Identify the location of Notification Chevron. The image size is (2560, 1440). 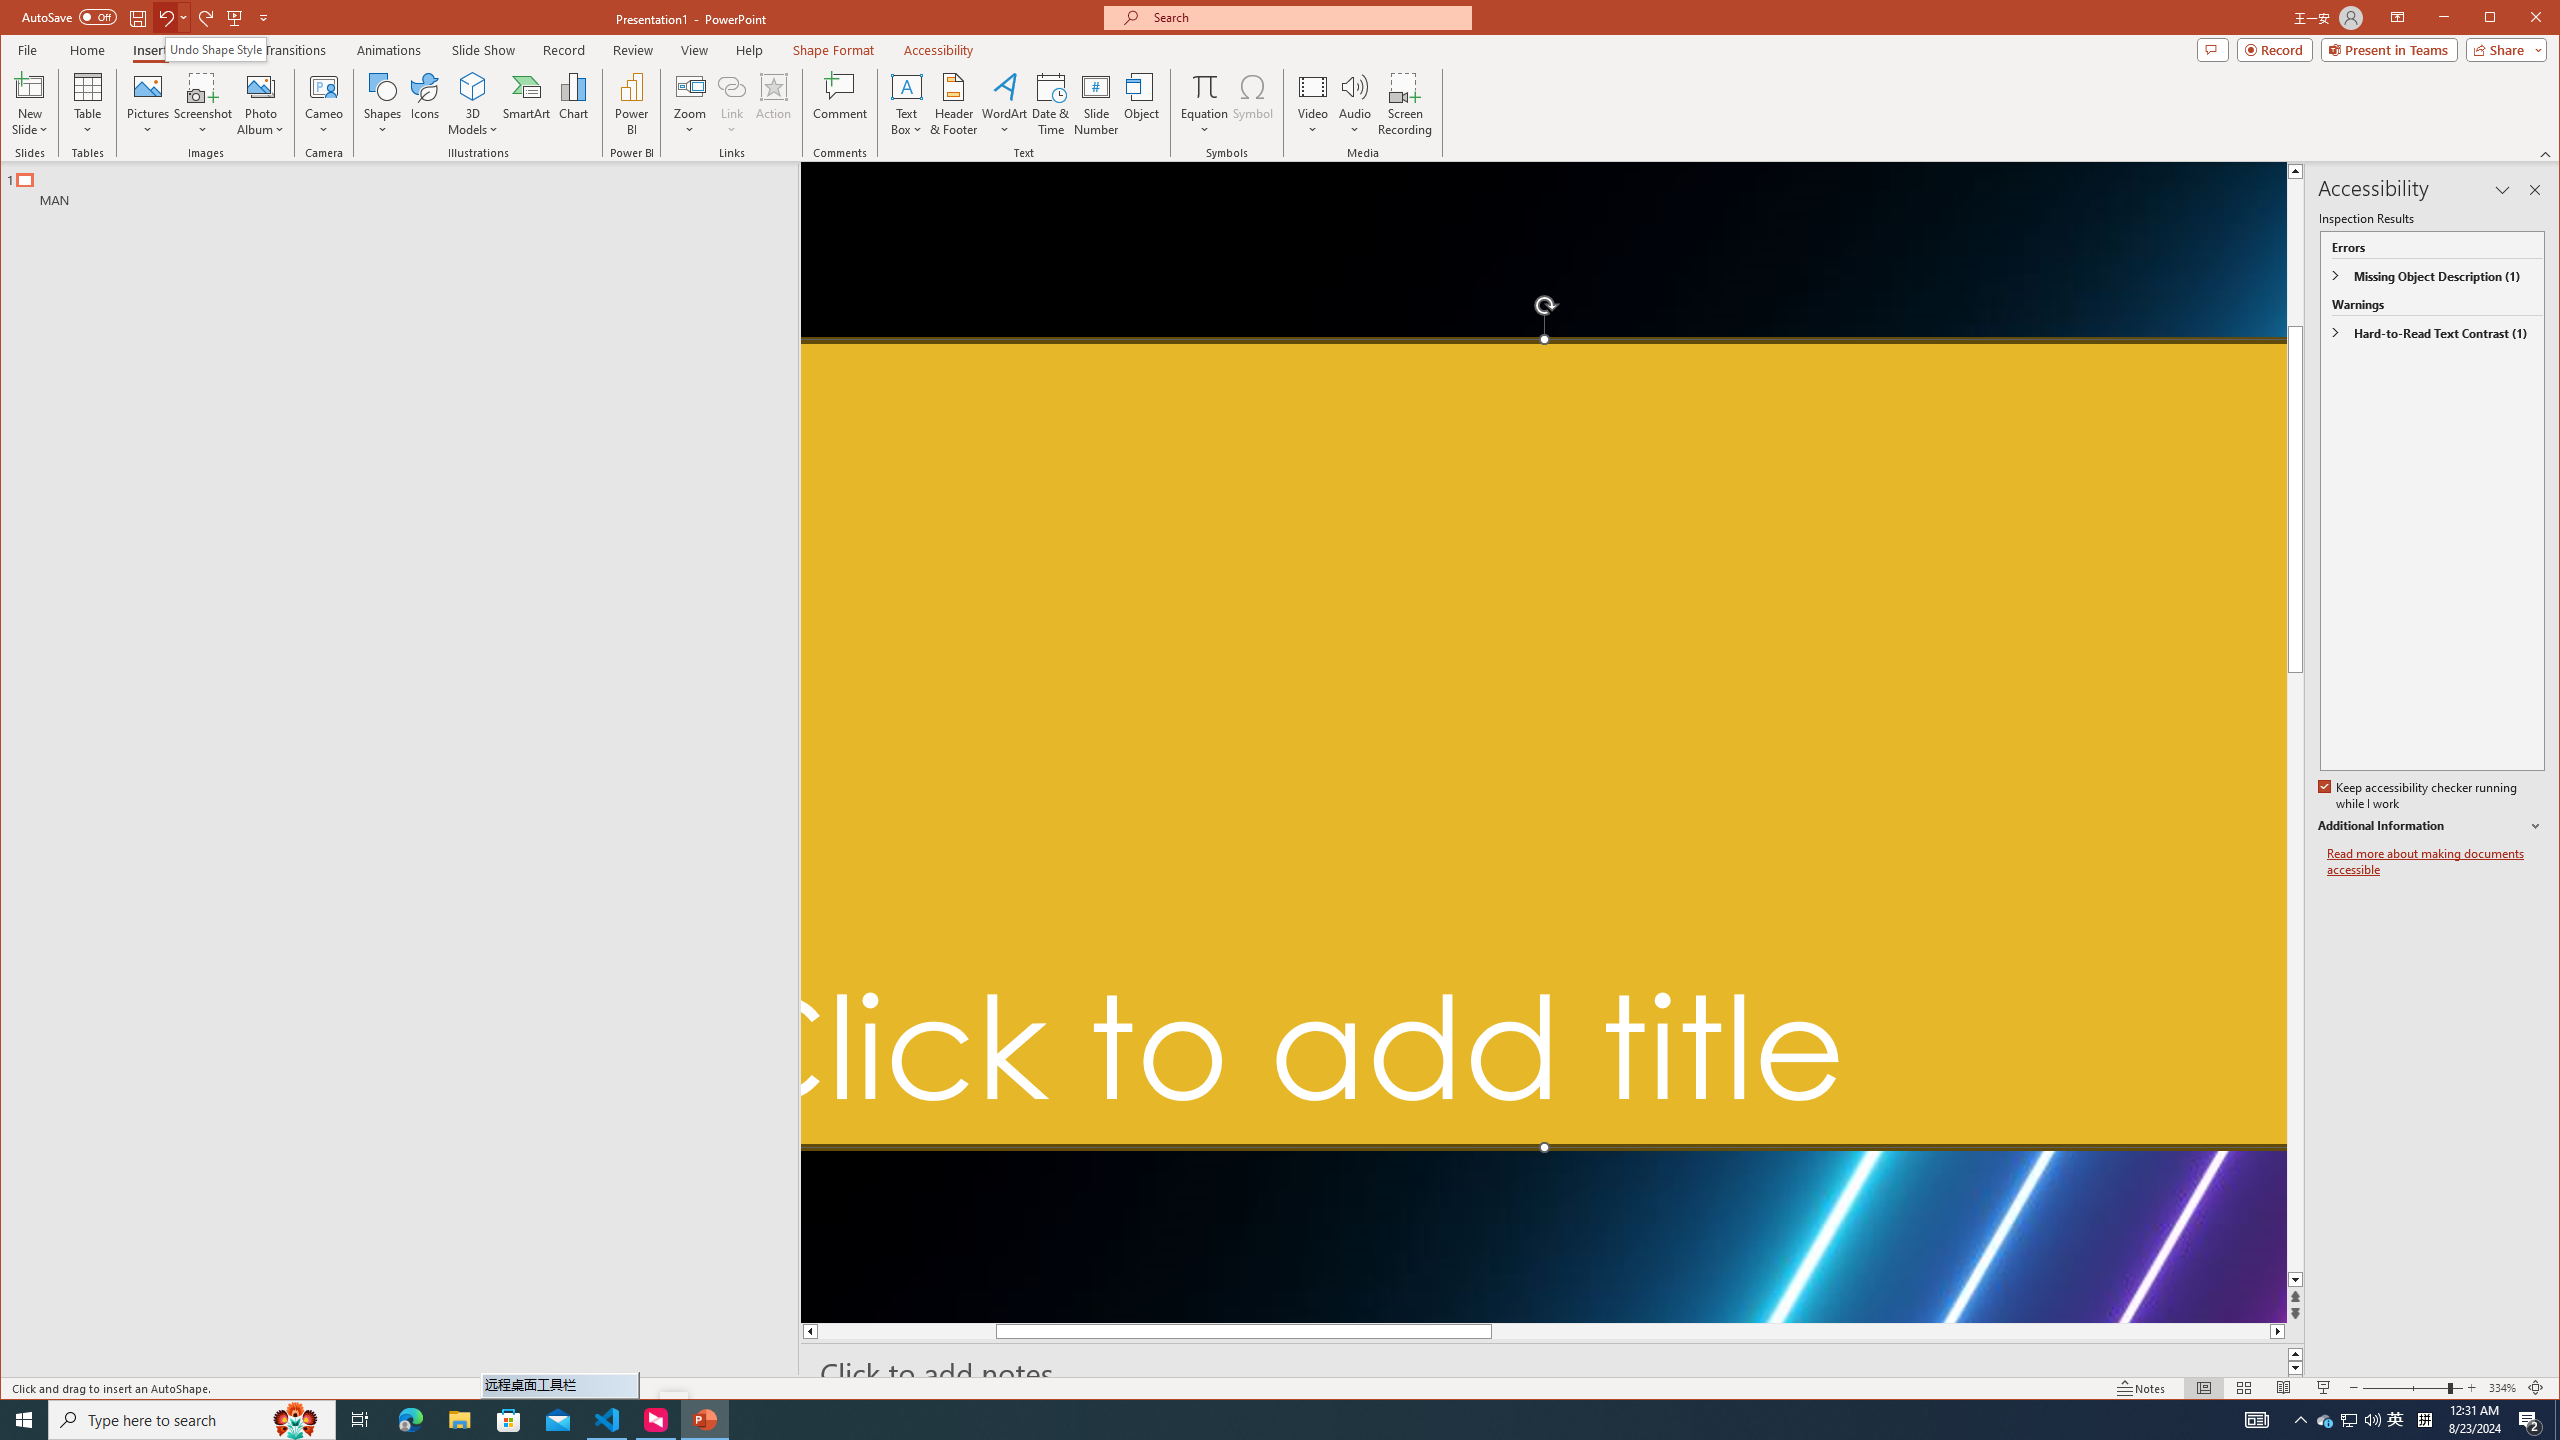
(2301, 1420).